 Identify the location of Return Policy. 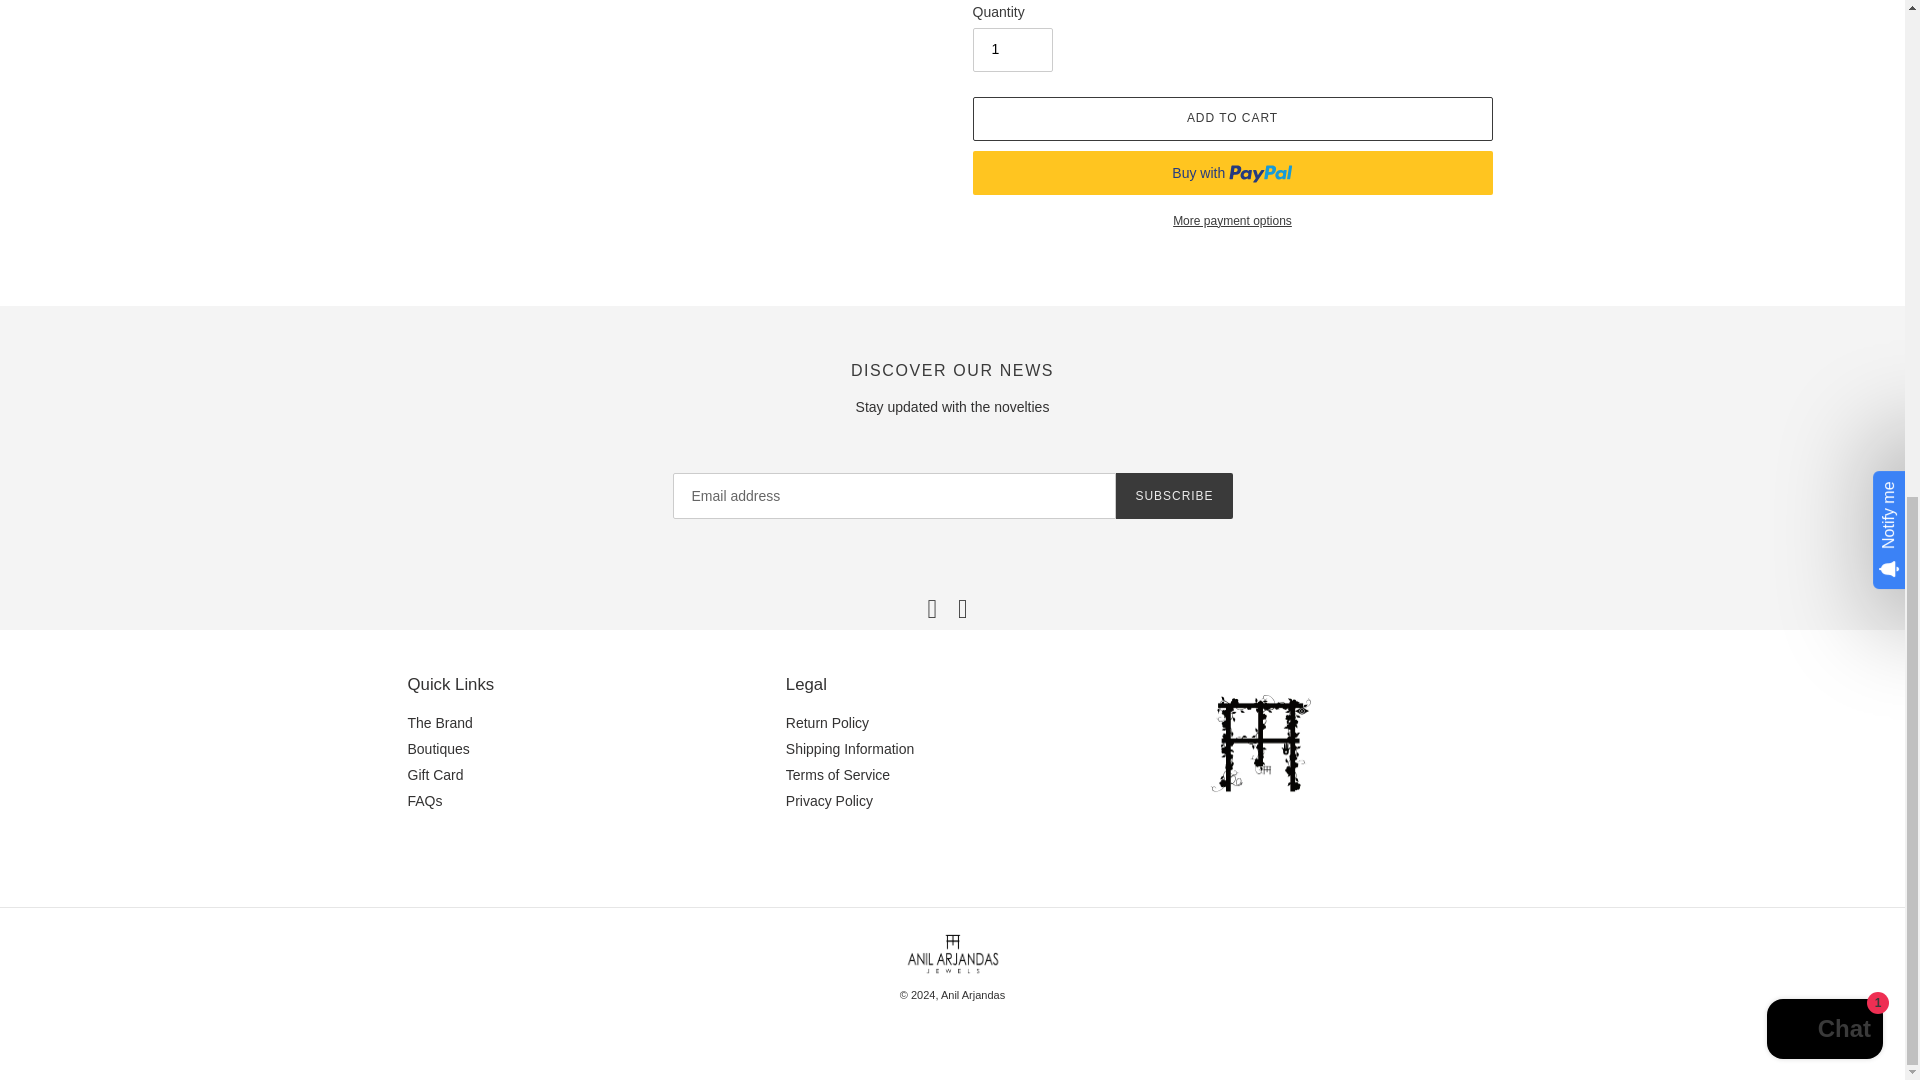
(827, 722).